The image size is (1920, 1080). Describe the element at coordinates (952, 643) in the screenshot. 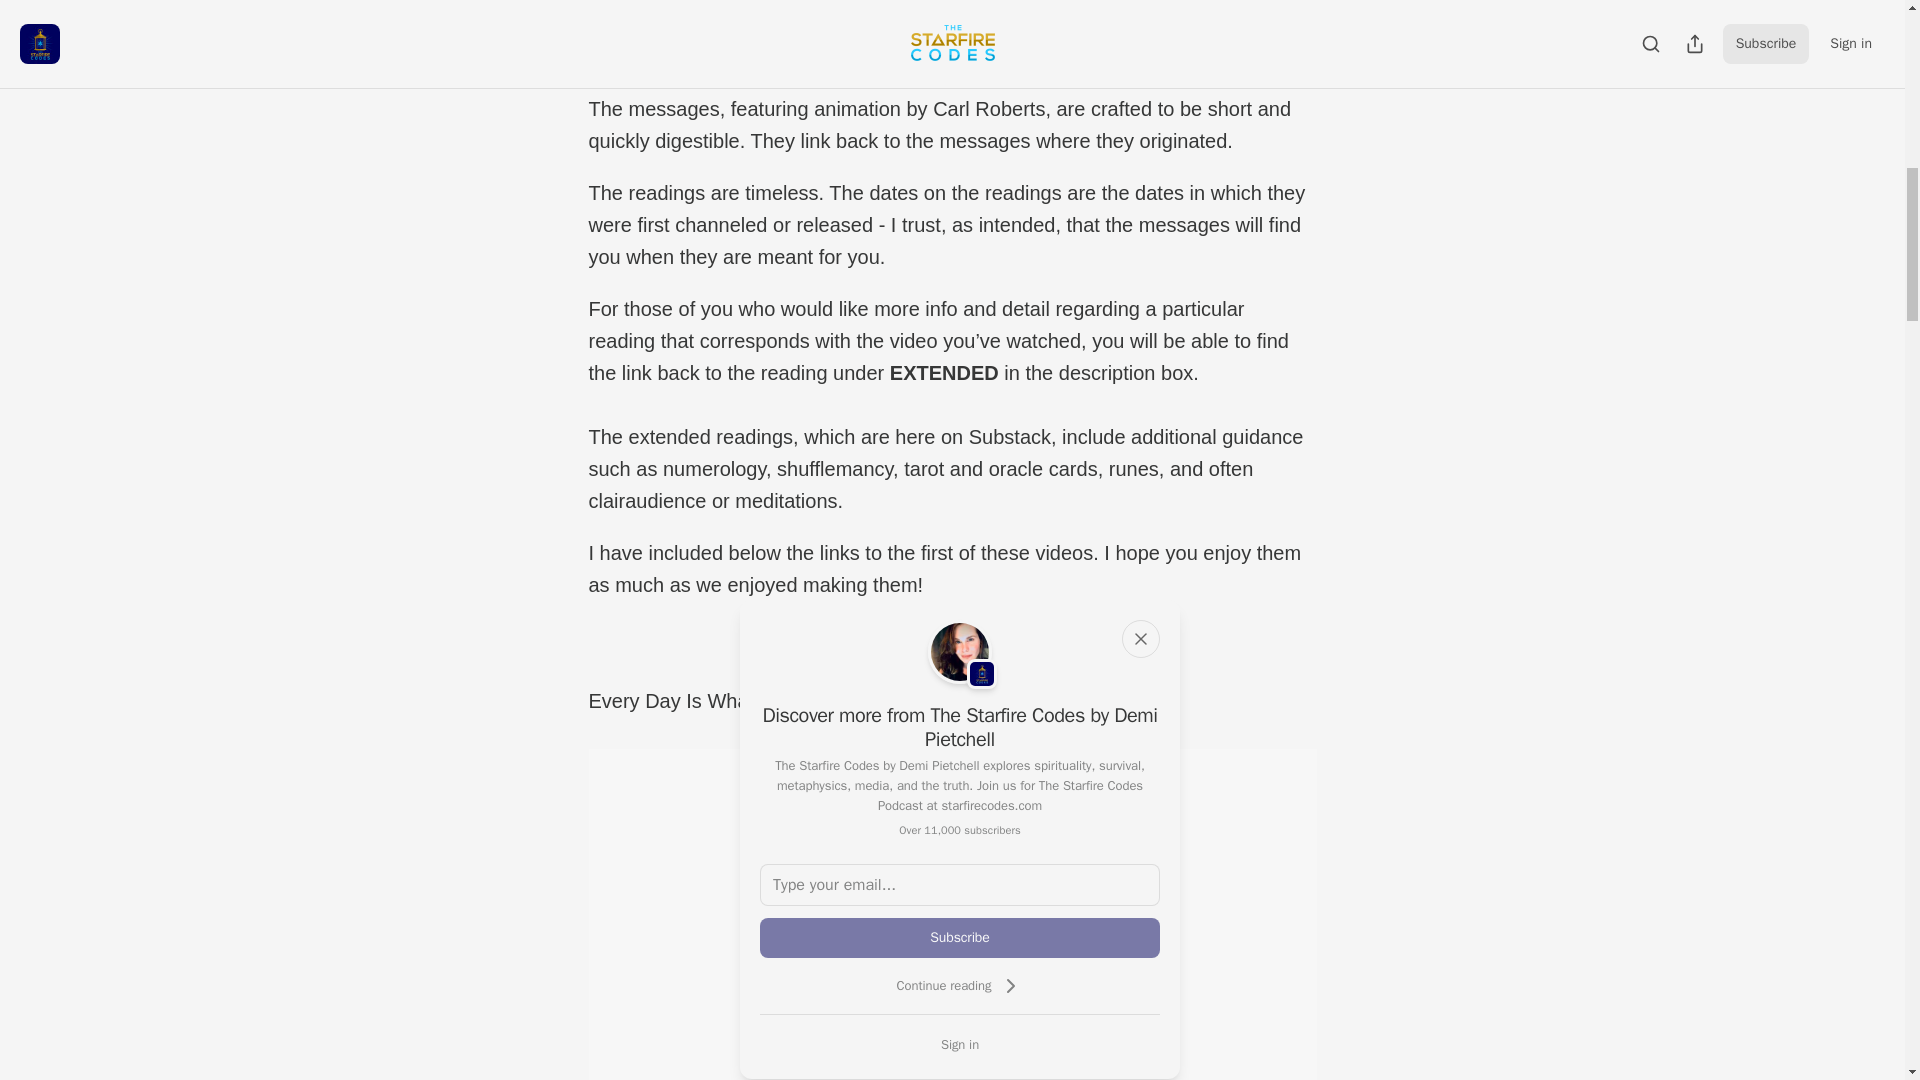

I see `Subscribe to Starfire Codes on YouTube` at that location.